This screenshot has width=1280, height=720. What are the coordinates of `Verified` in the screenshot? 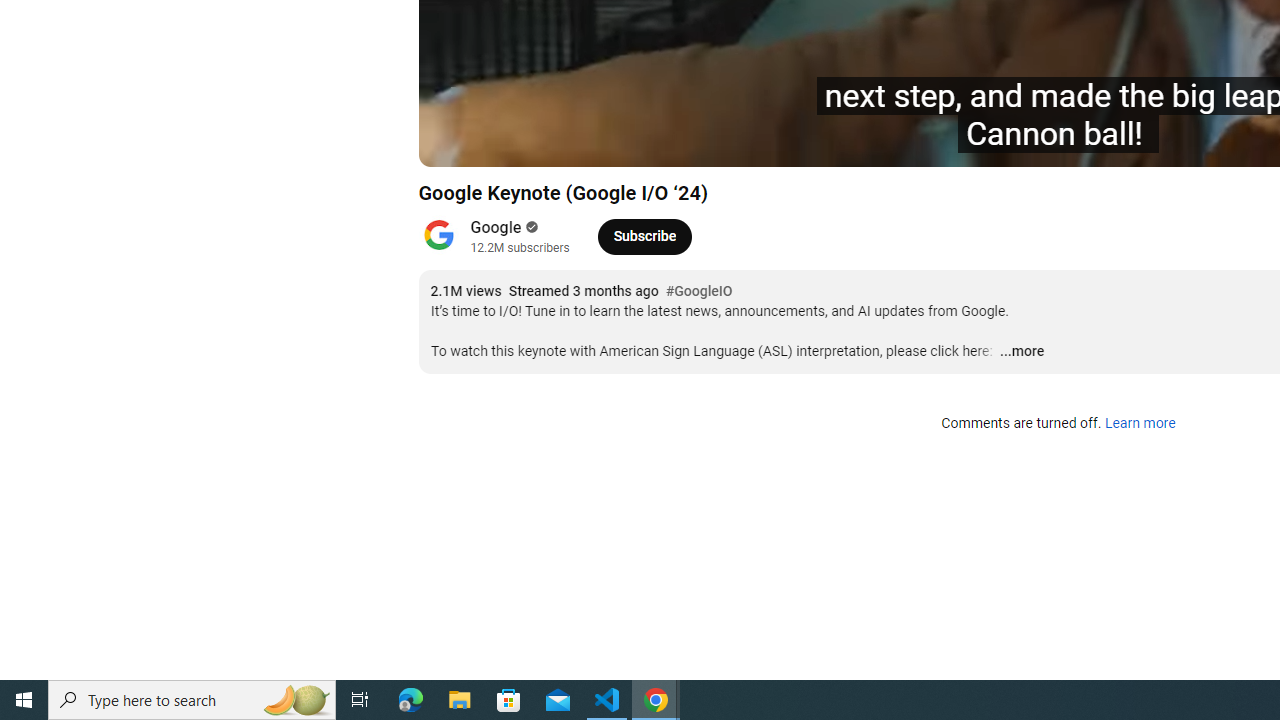 It's located at (530, 227).